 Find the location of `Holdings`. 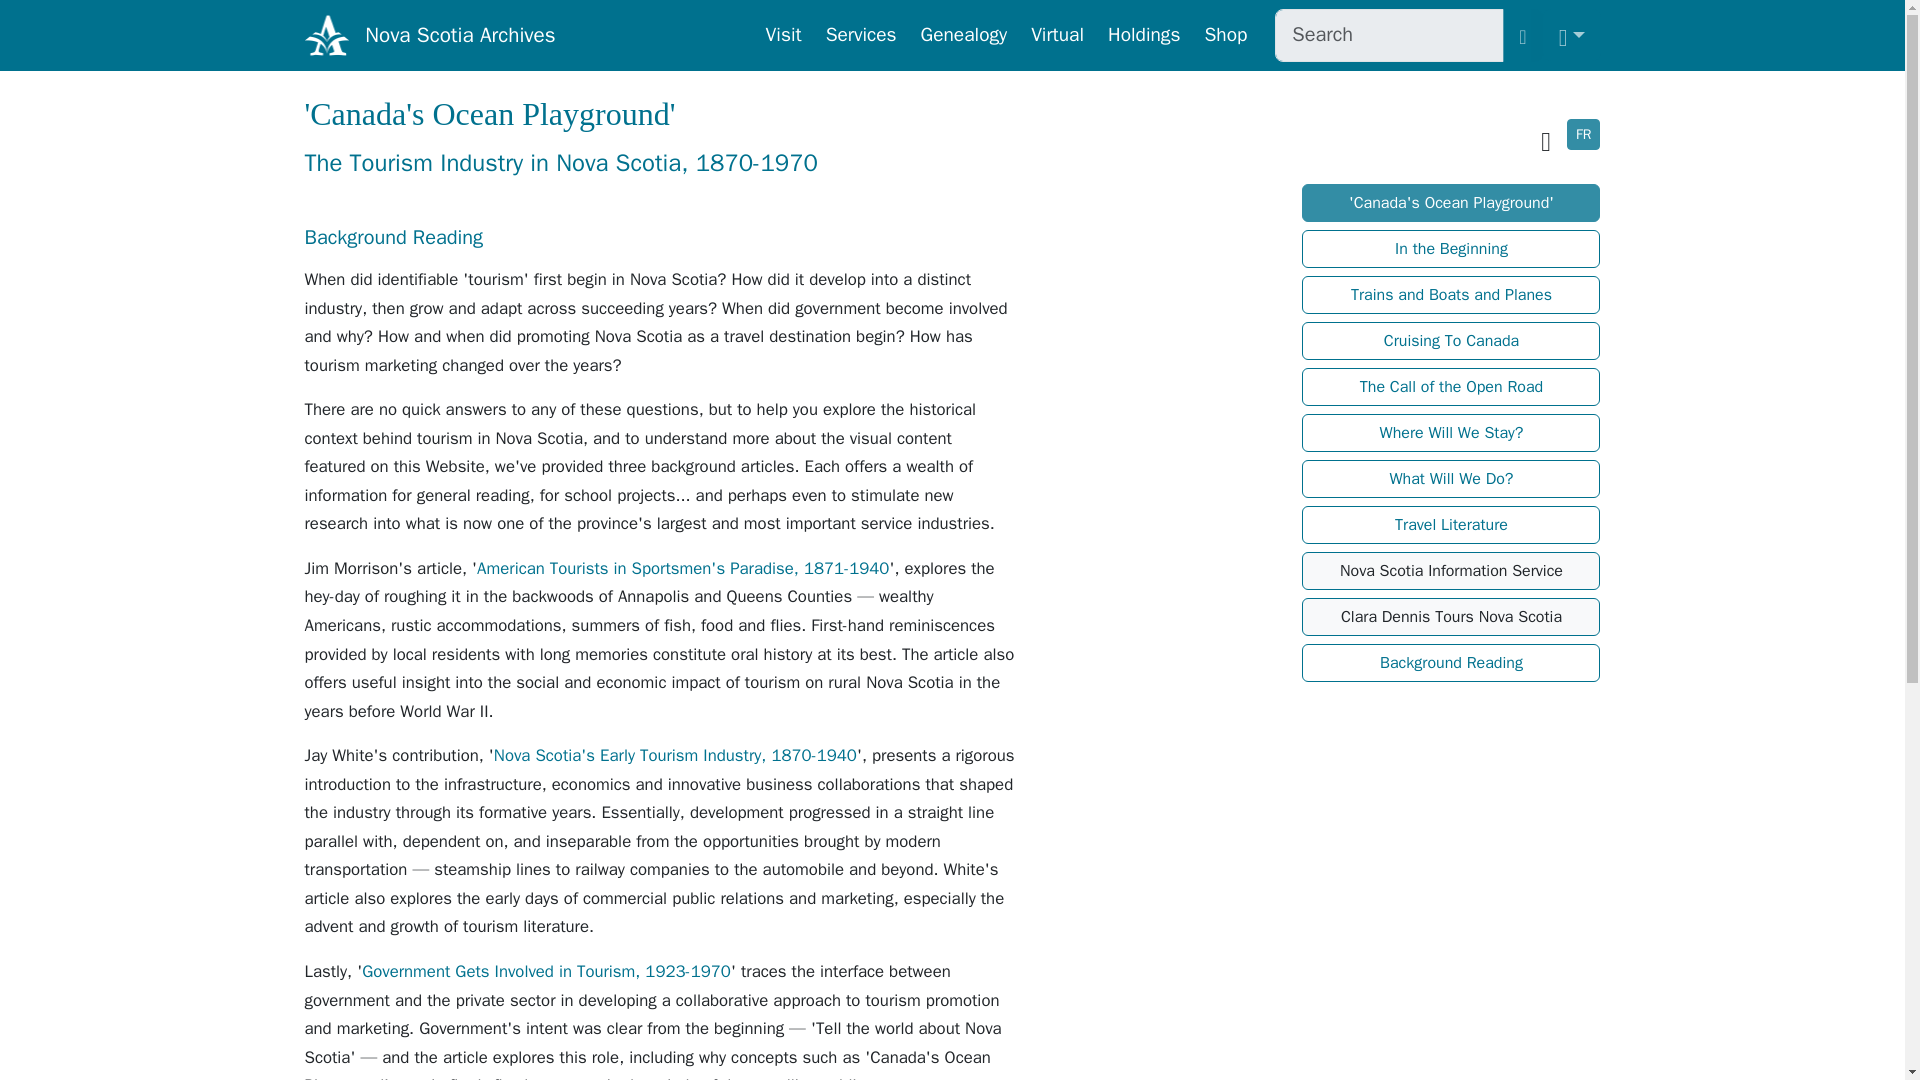

Holdings is located at coordinates (1144, 35).